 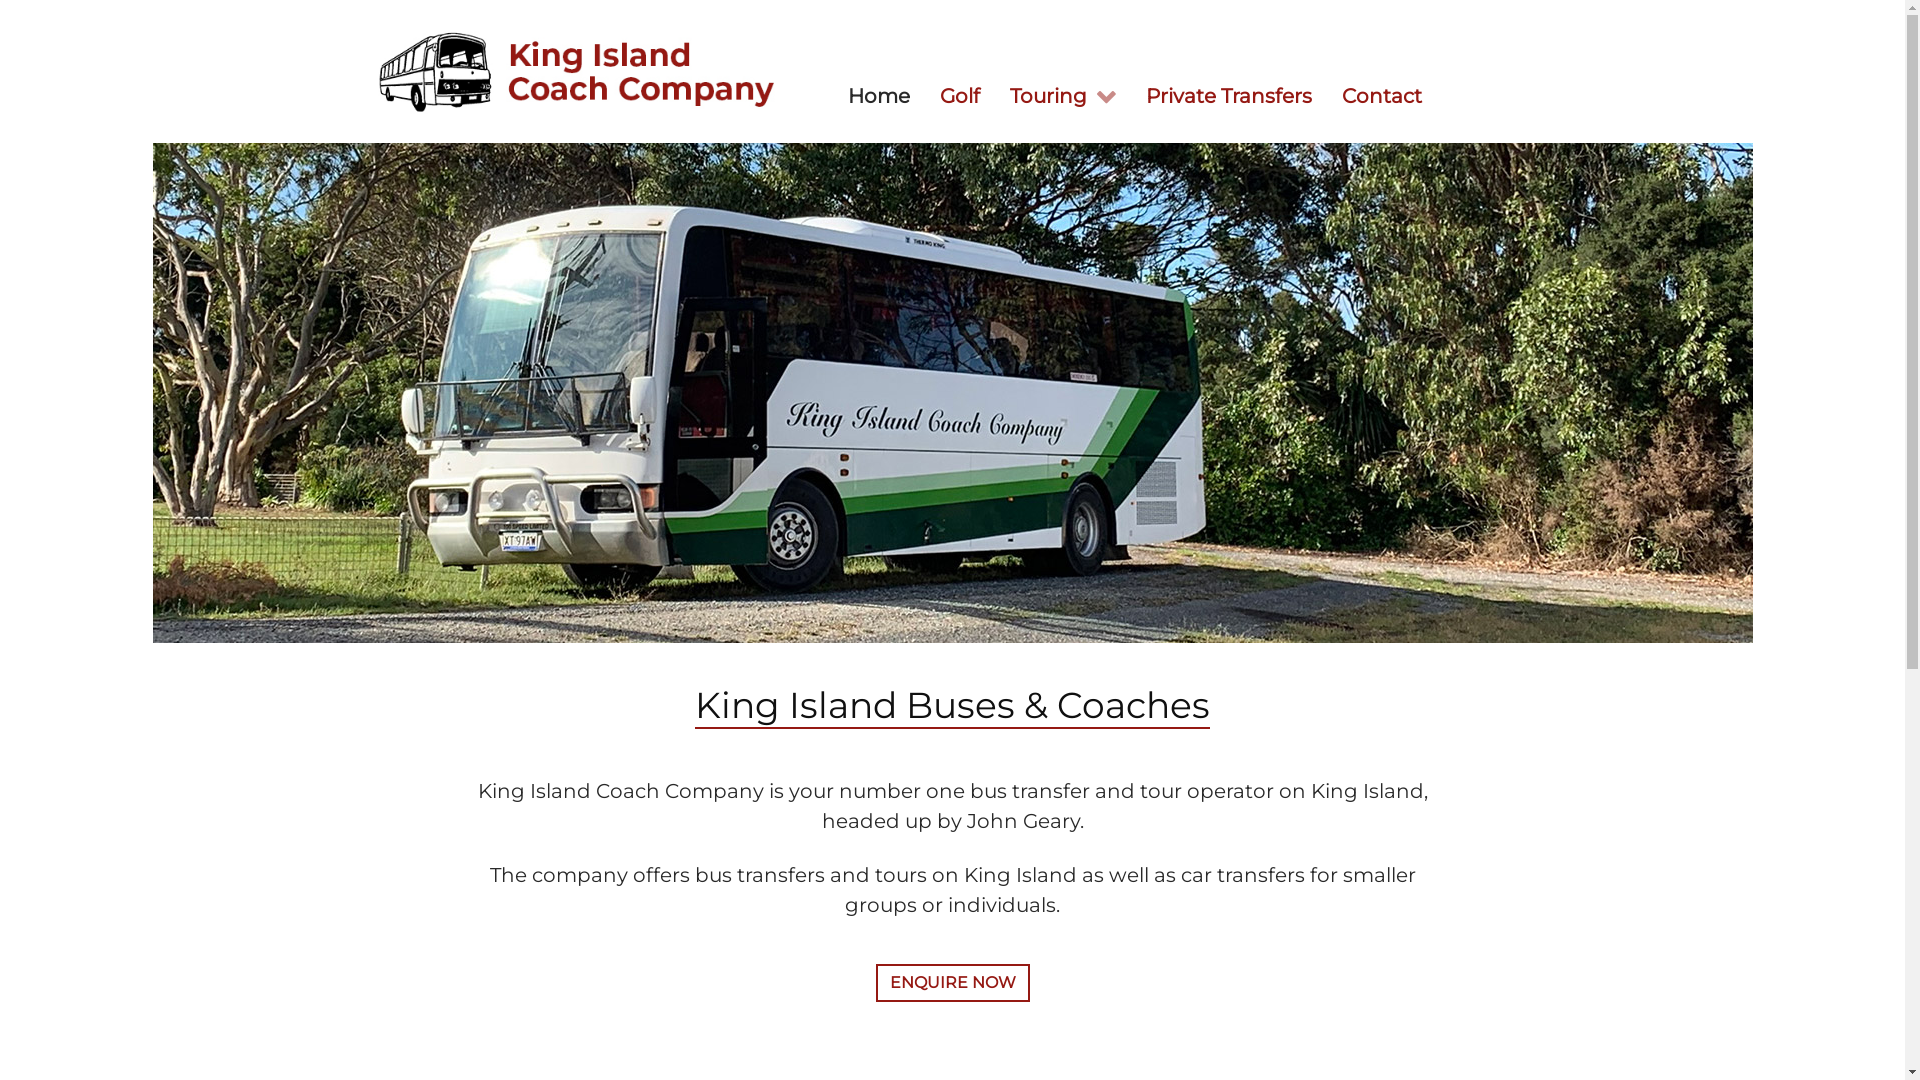 I want to click on king-island-buses, so click(x=952, y=393).